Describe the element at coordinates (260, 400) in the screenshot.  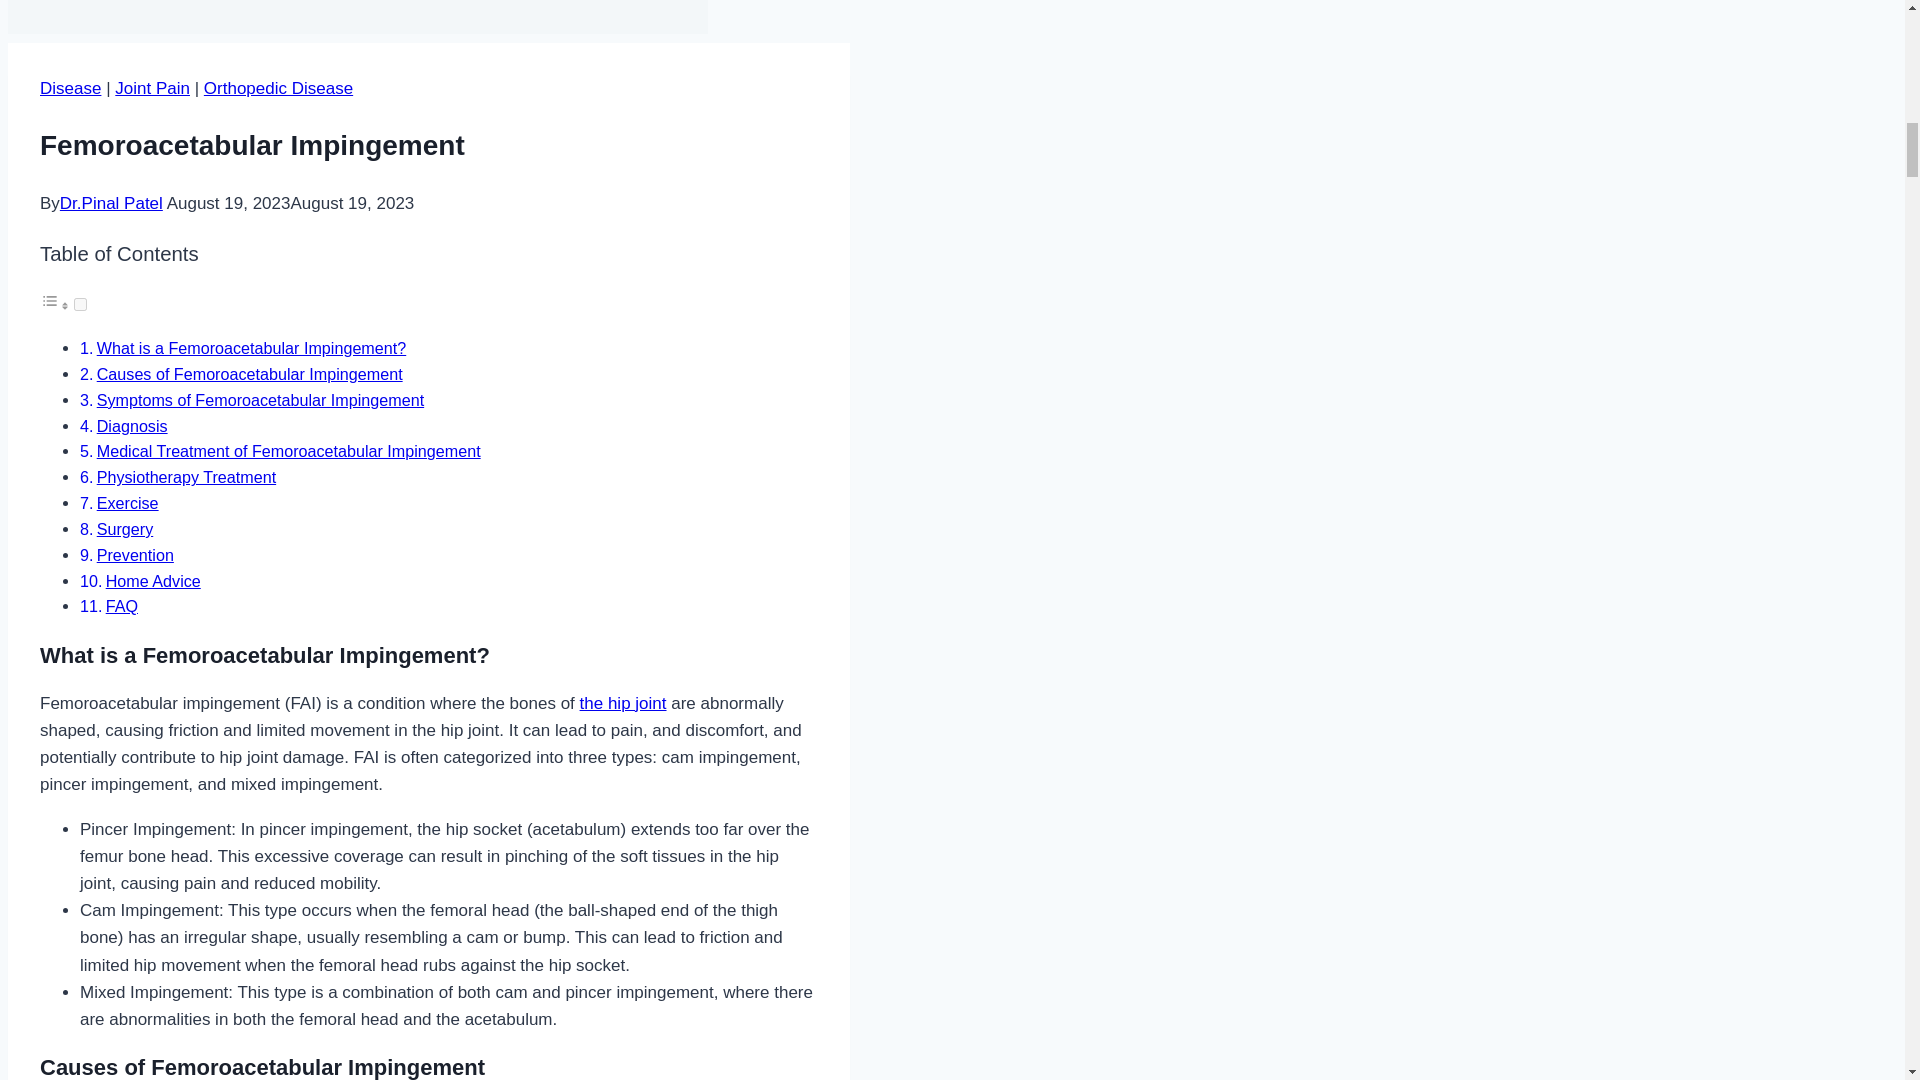
I see `Symptoms of Femoroacetabular Impingement` at that location.